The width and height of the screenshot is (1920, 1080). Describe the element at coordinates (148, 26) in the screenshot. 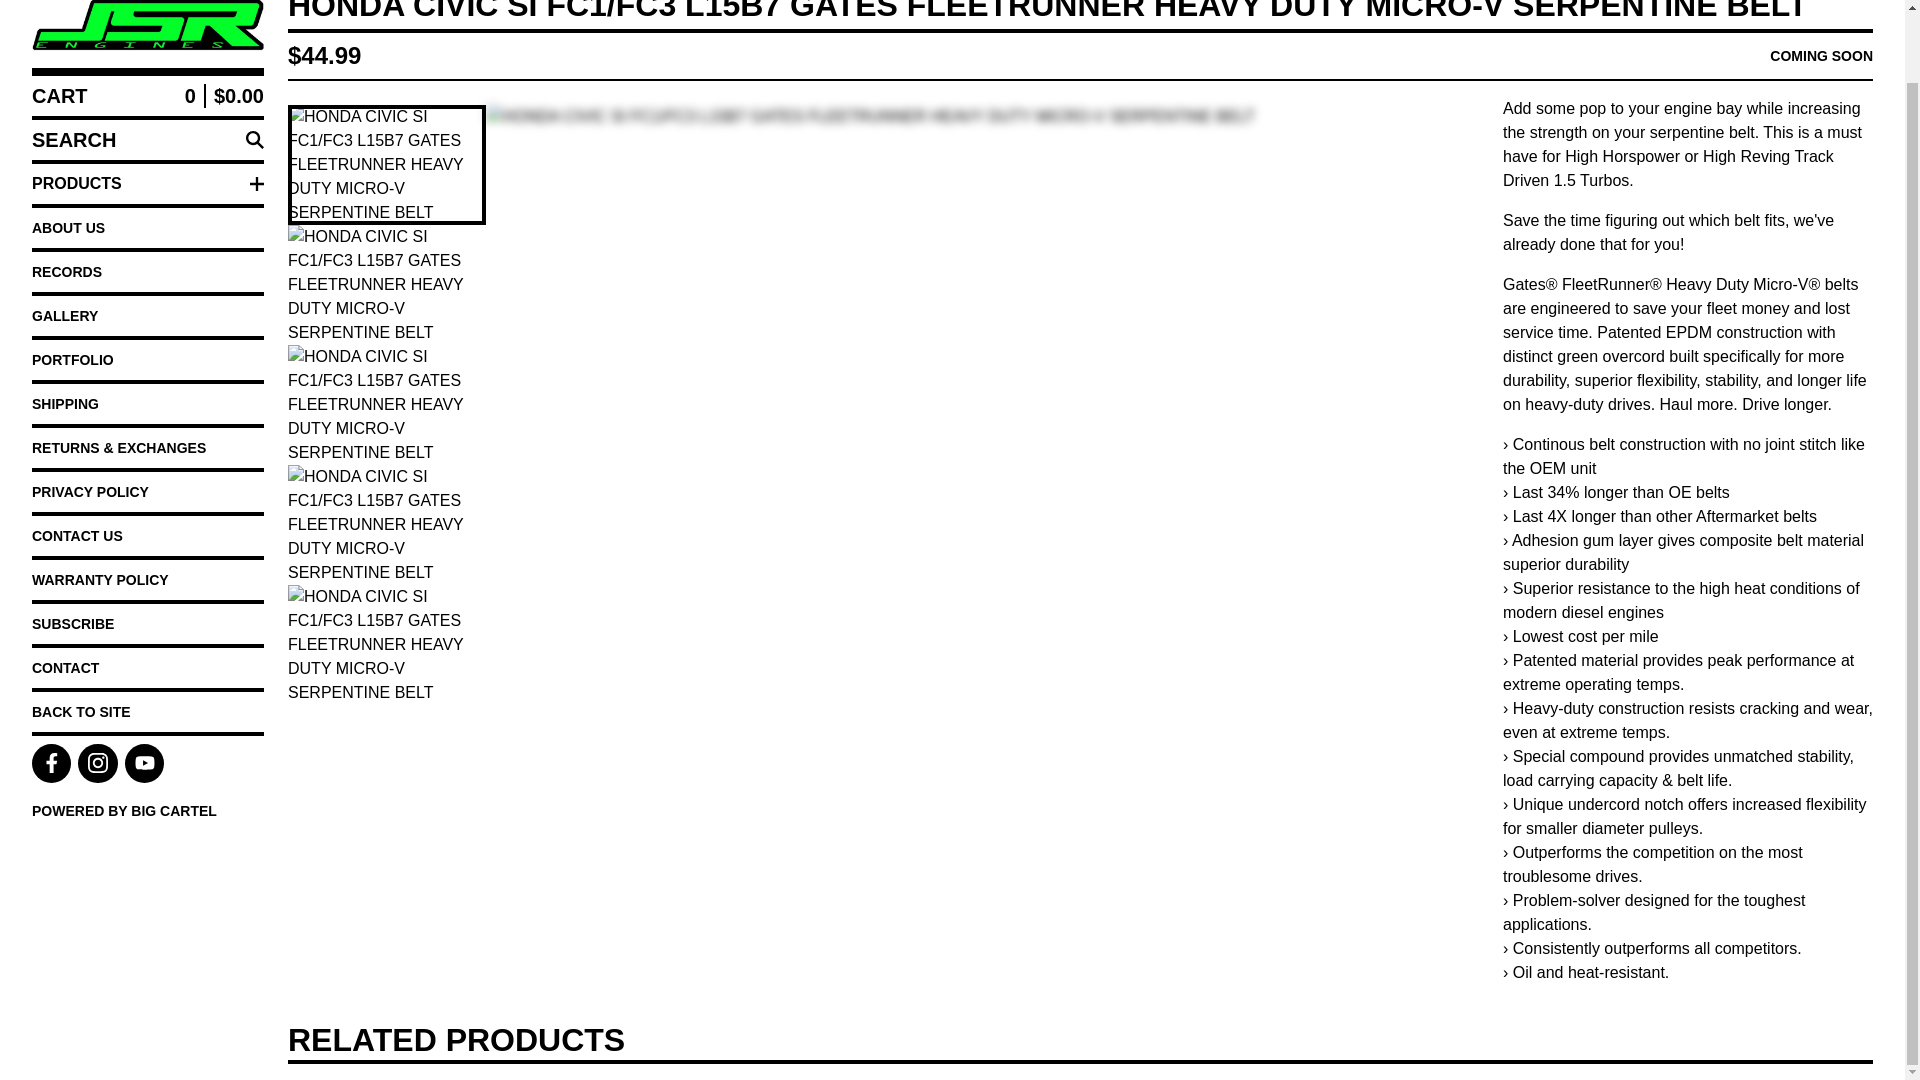

I see `Home` at that location.